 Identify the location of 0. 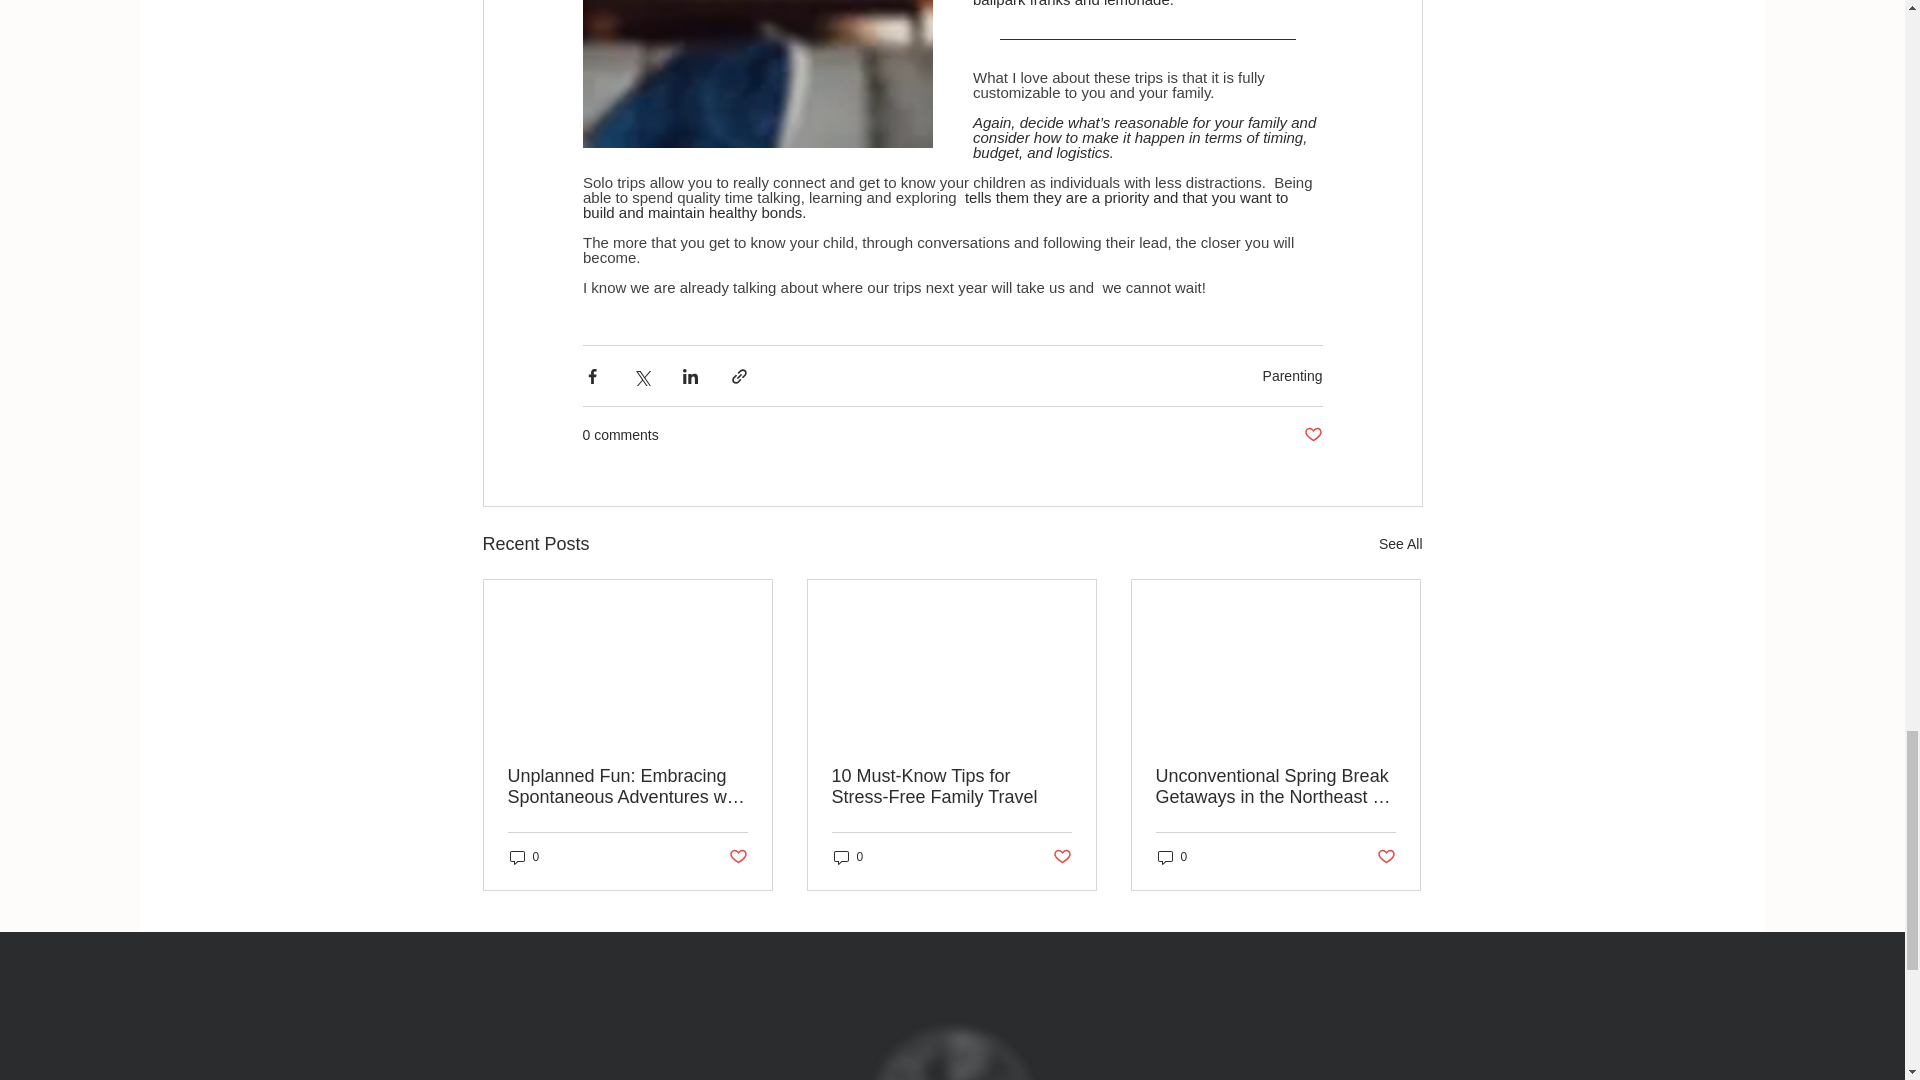
(524, 857).